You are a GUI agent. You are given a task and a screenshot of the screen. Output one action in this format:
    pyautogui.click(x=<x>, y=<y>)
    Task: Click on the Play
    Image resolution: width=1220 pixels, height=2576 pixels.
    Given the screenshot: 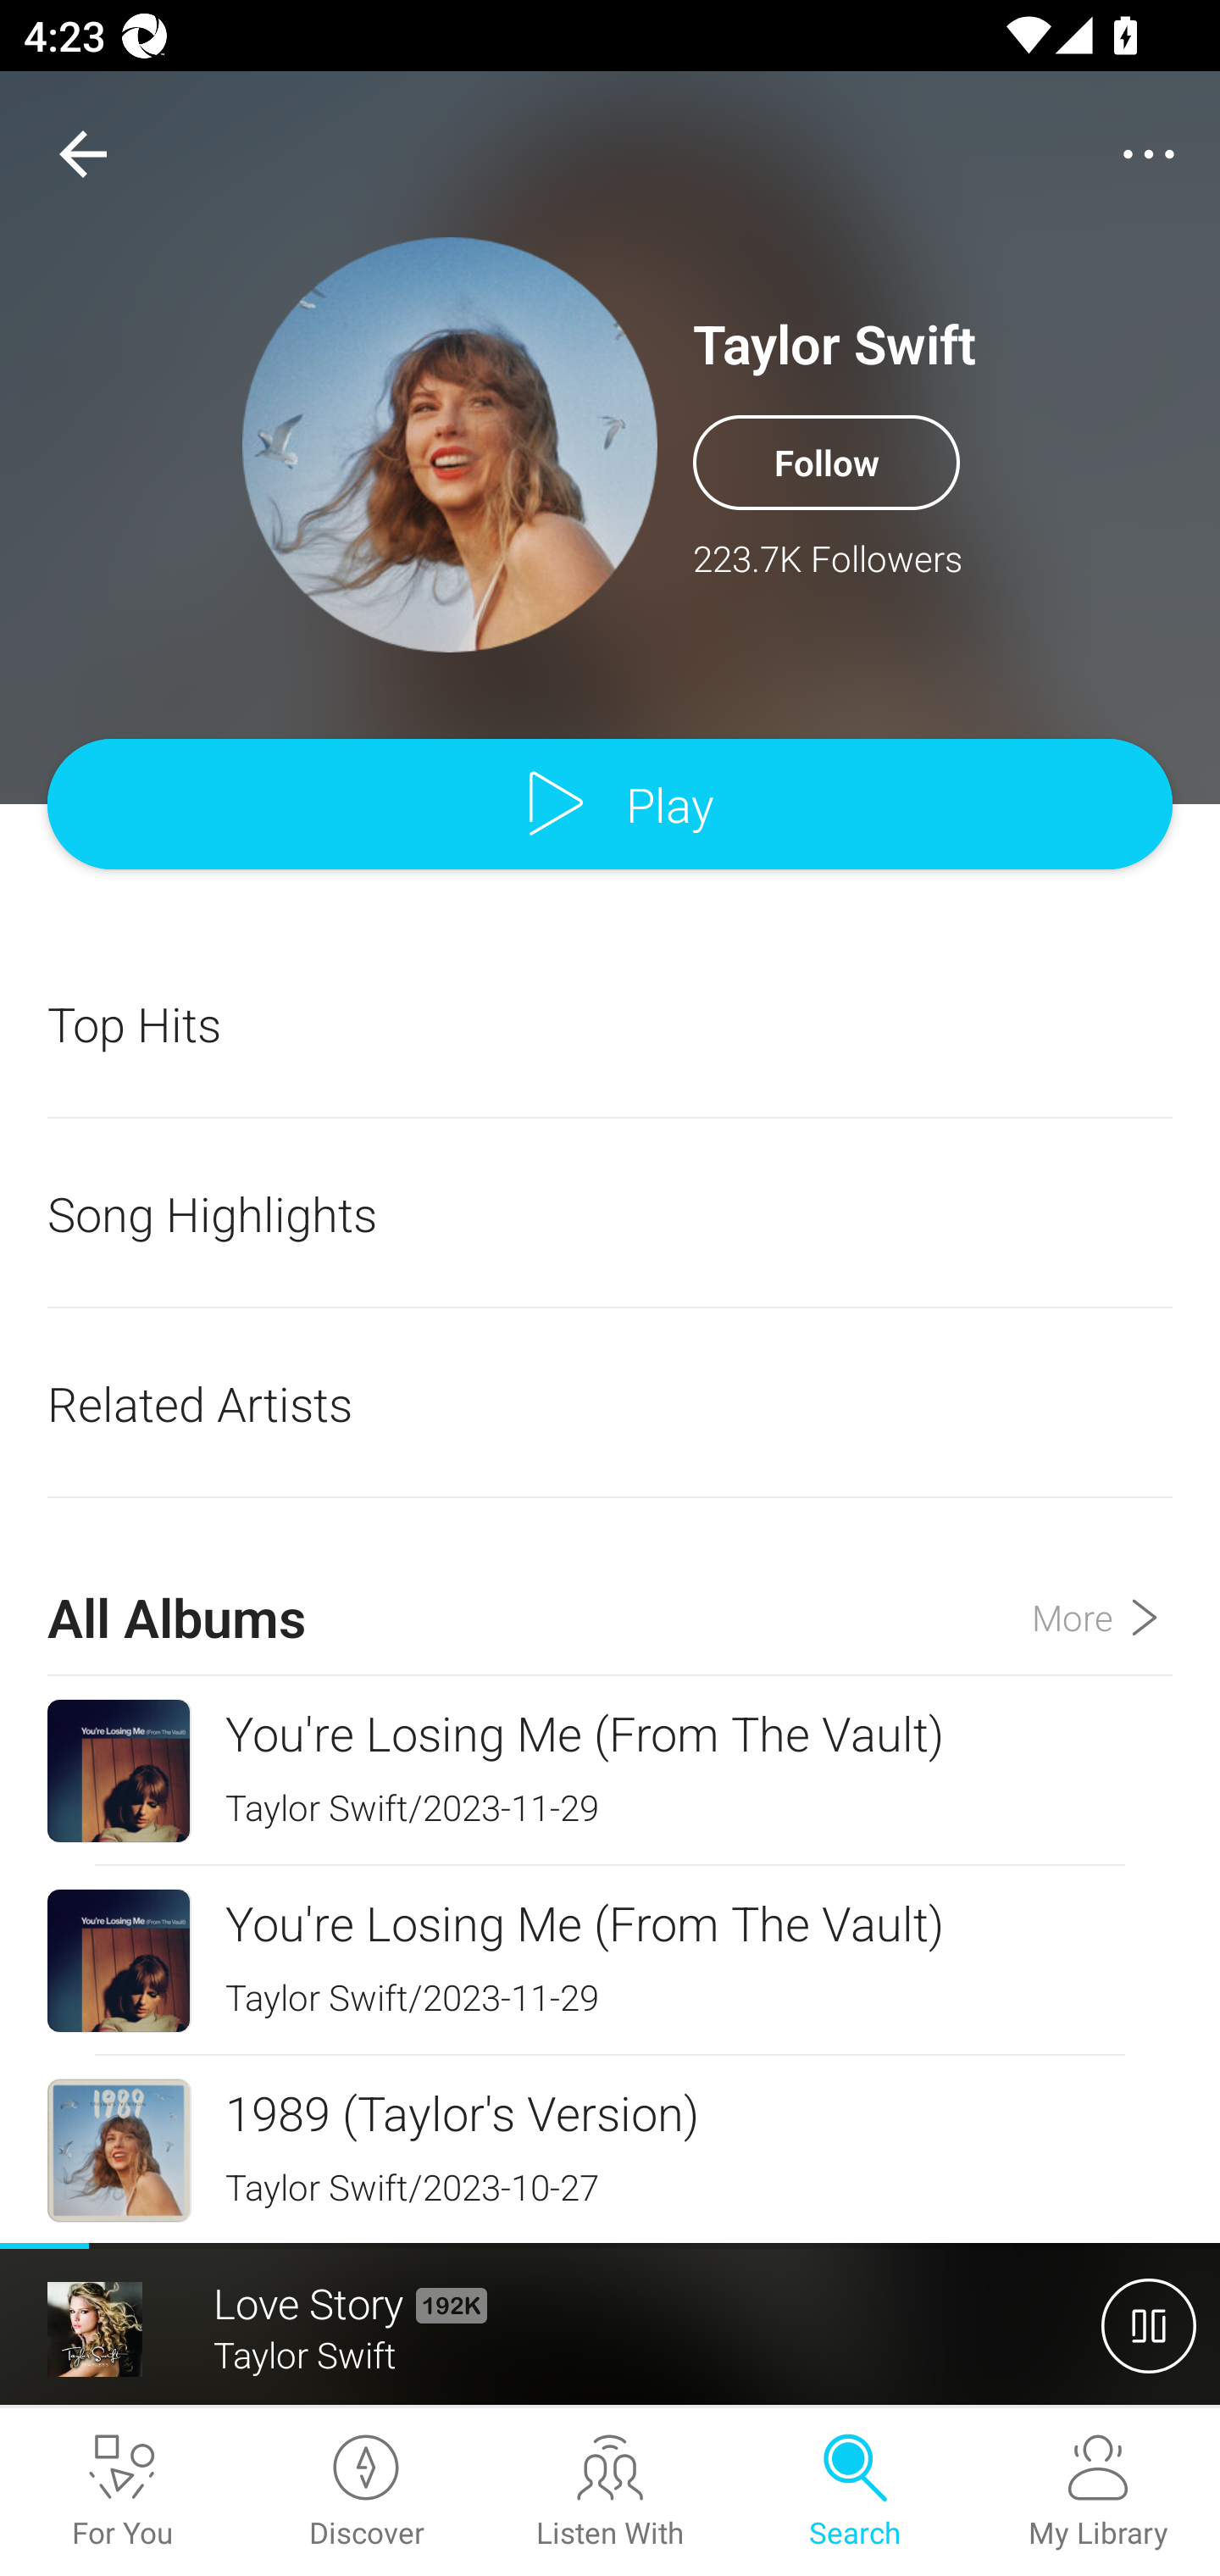 What is the action you would take?
    pyautogui.click(x=610, y=805)
    